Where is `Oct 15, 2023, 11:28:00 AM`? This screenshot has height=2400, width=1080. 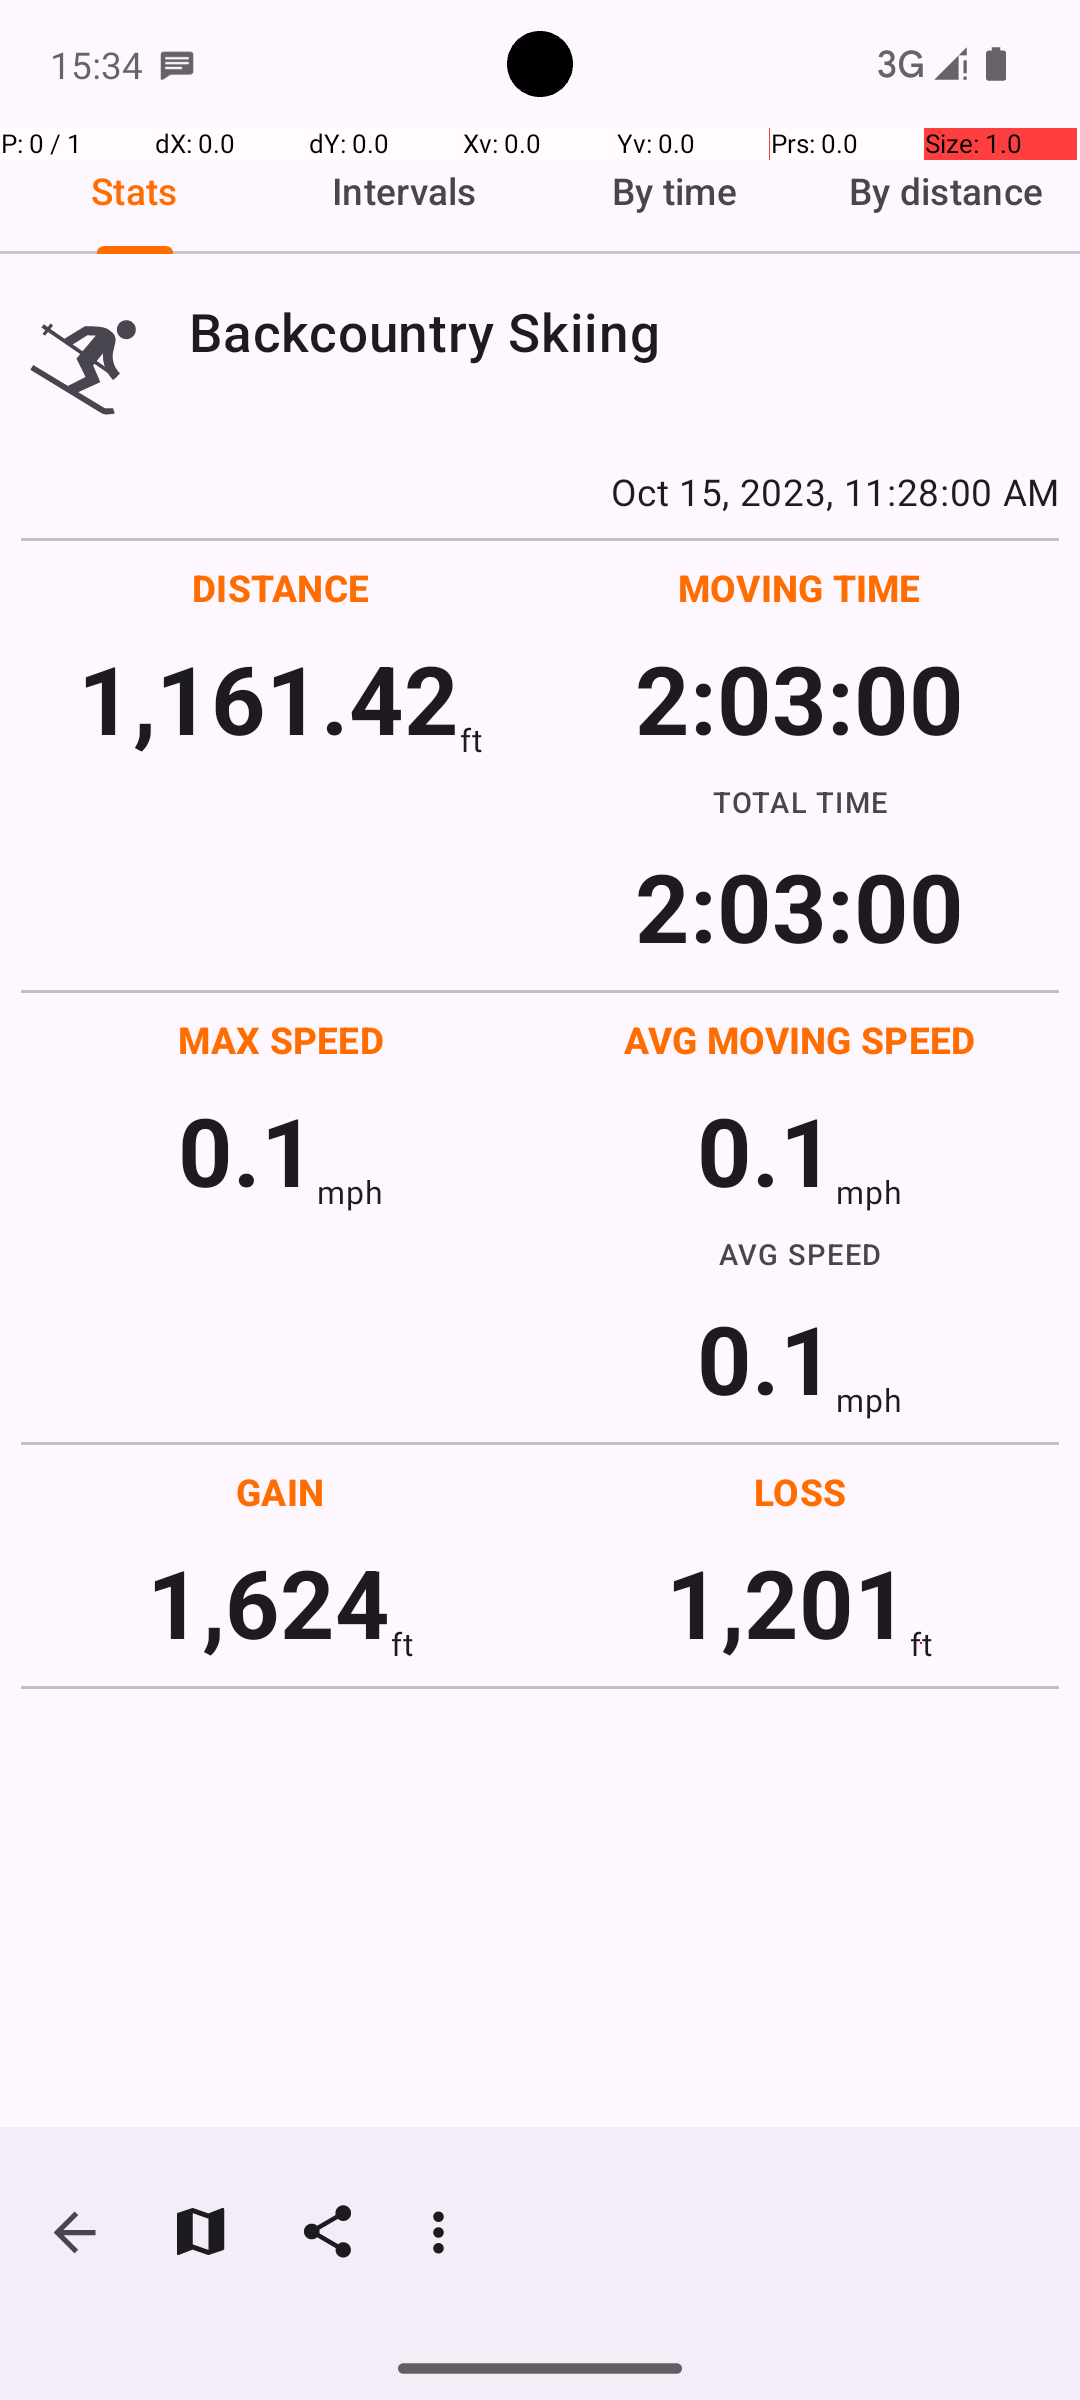 Oct 15, 2023, 11:28:00 AM is located at coordinates (540, 491).